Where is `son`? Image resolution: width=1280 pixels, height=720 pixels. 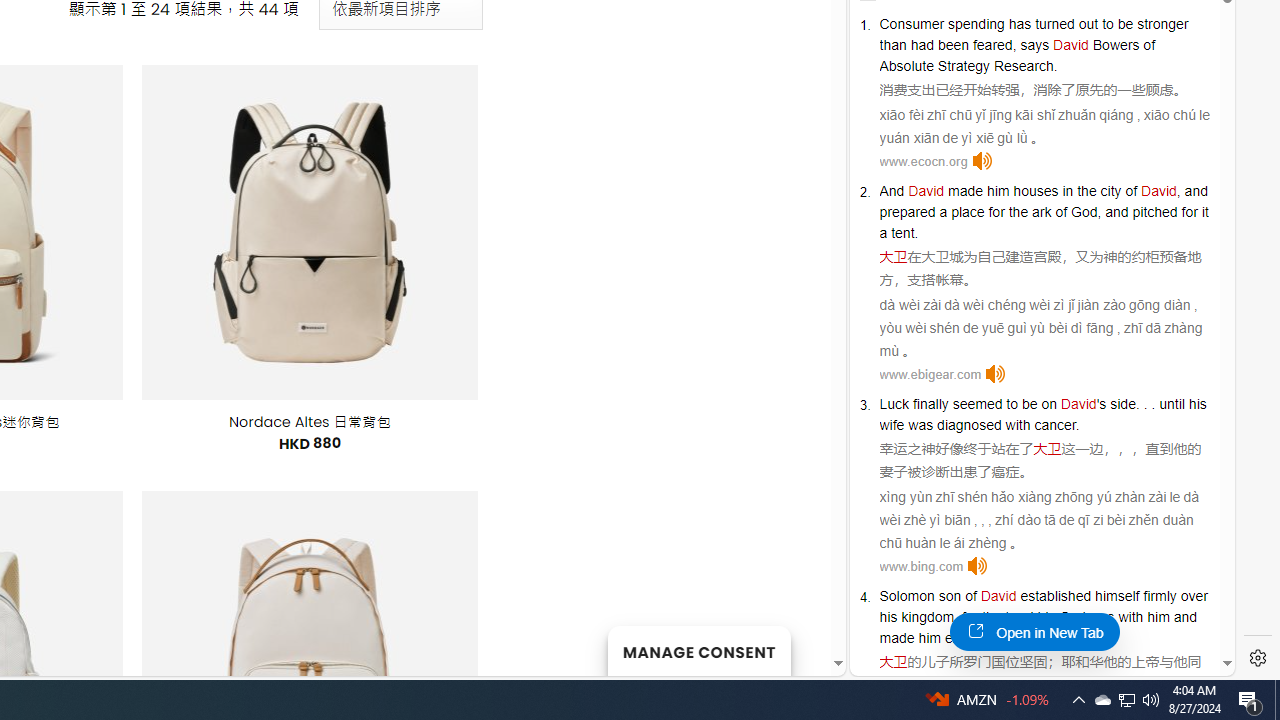
son is located at coordinates (950, 596).